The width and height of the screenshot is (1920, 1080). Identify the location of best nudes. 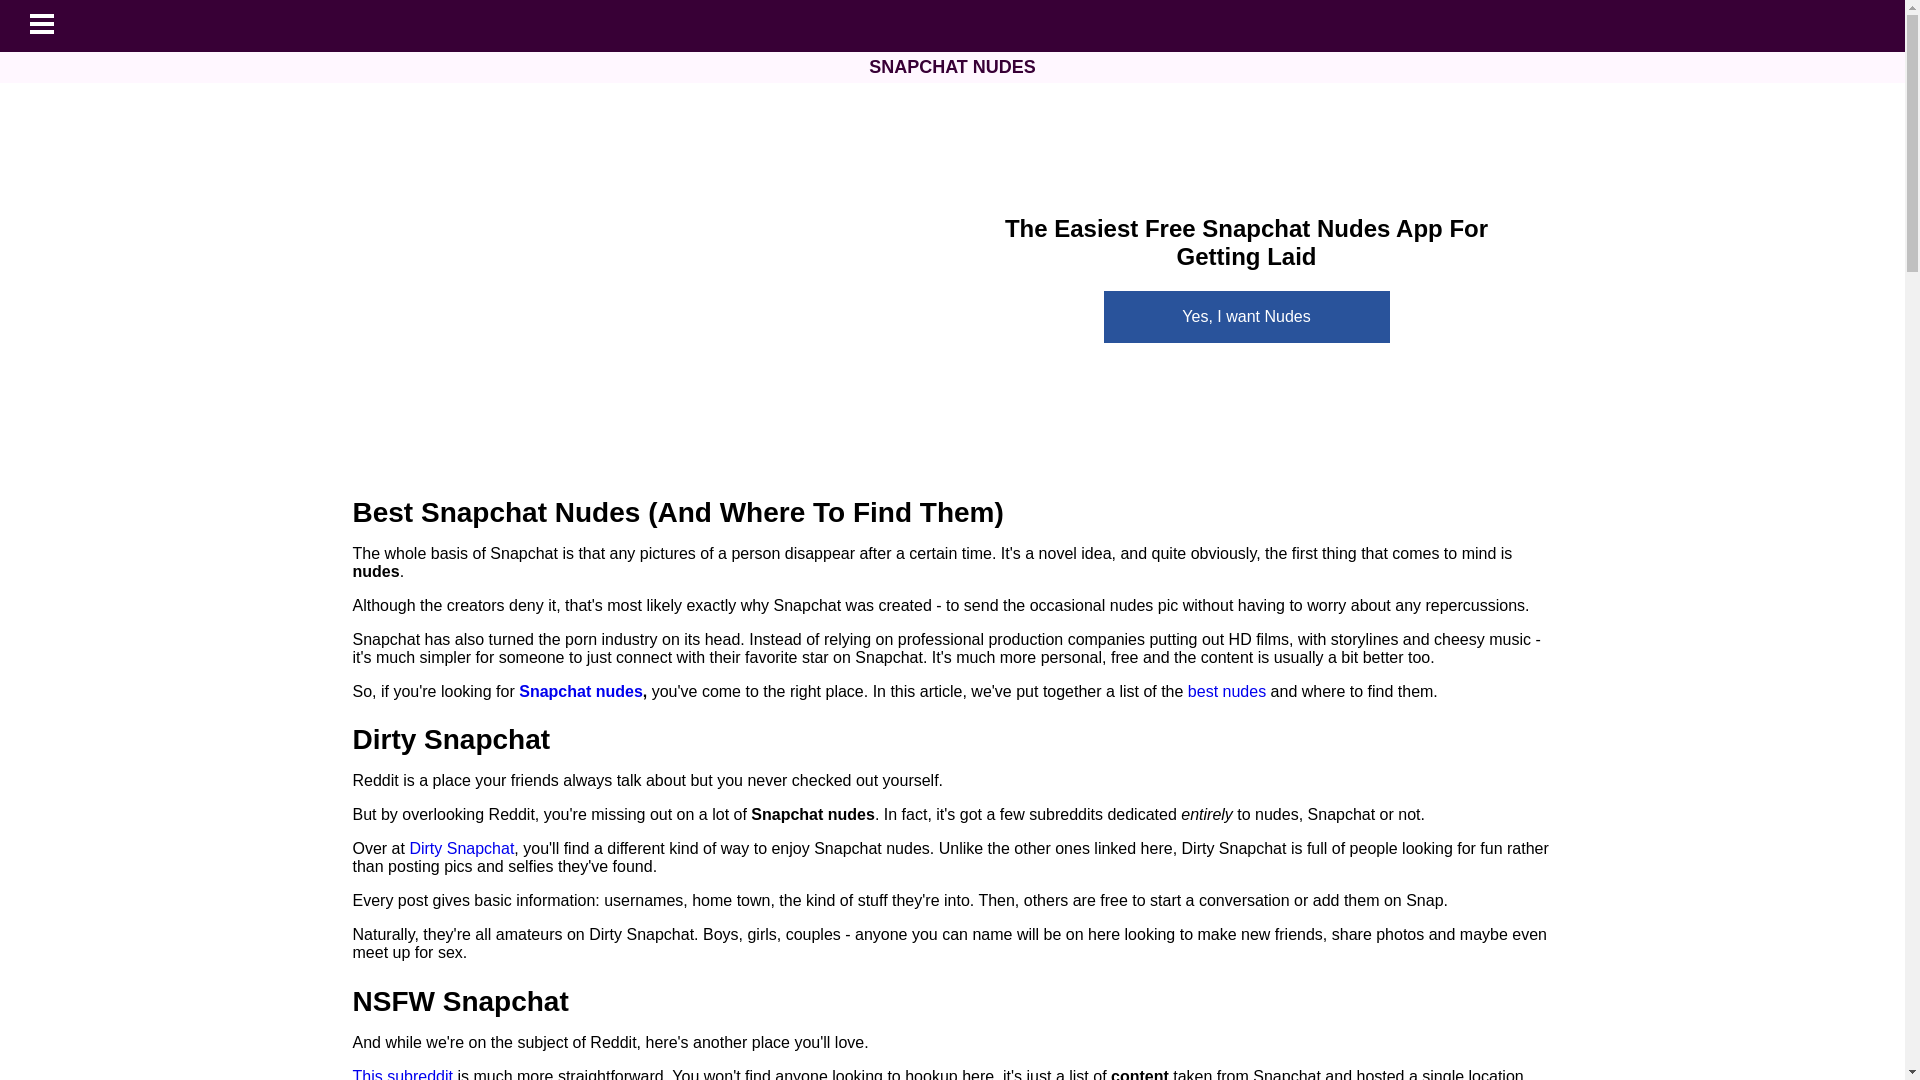
(1226, 690).